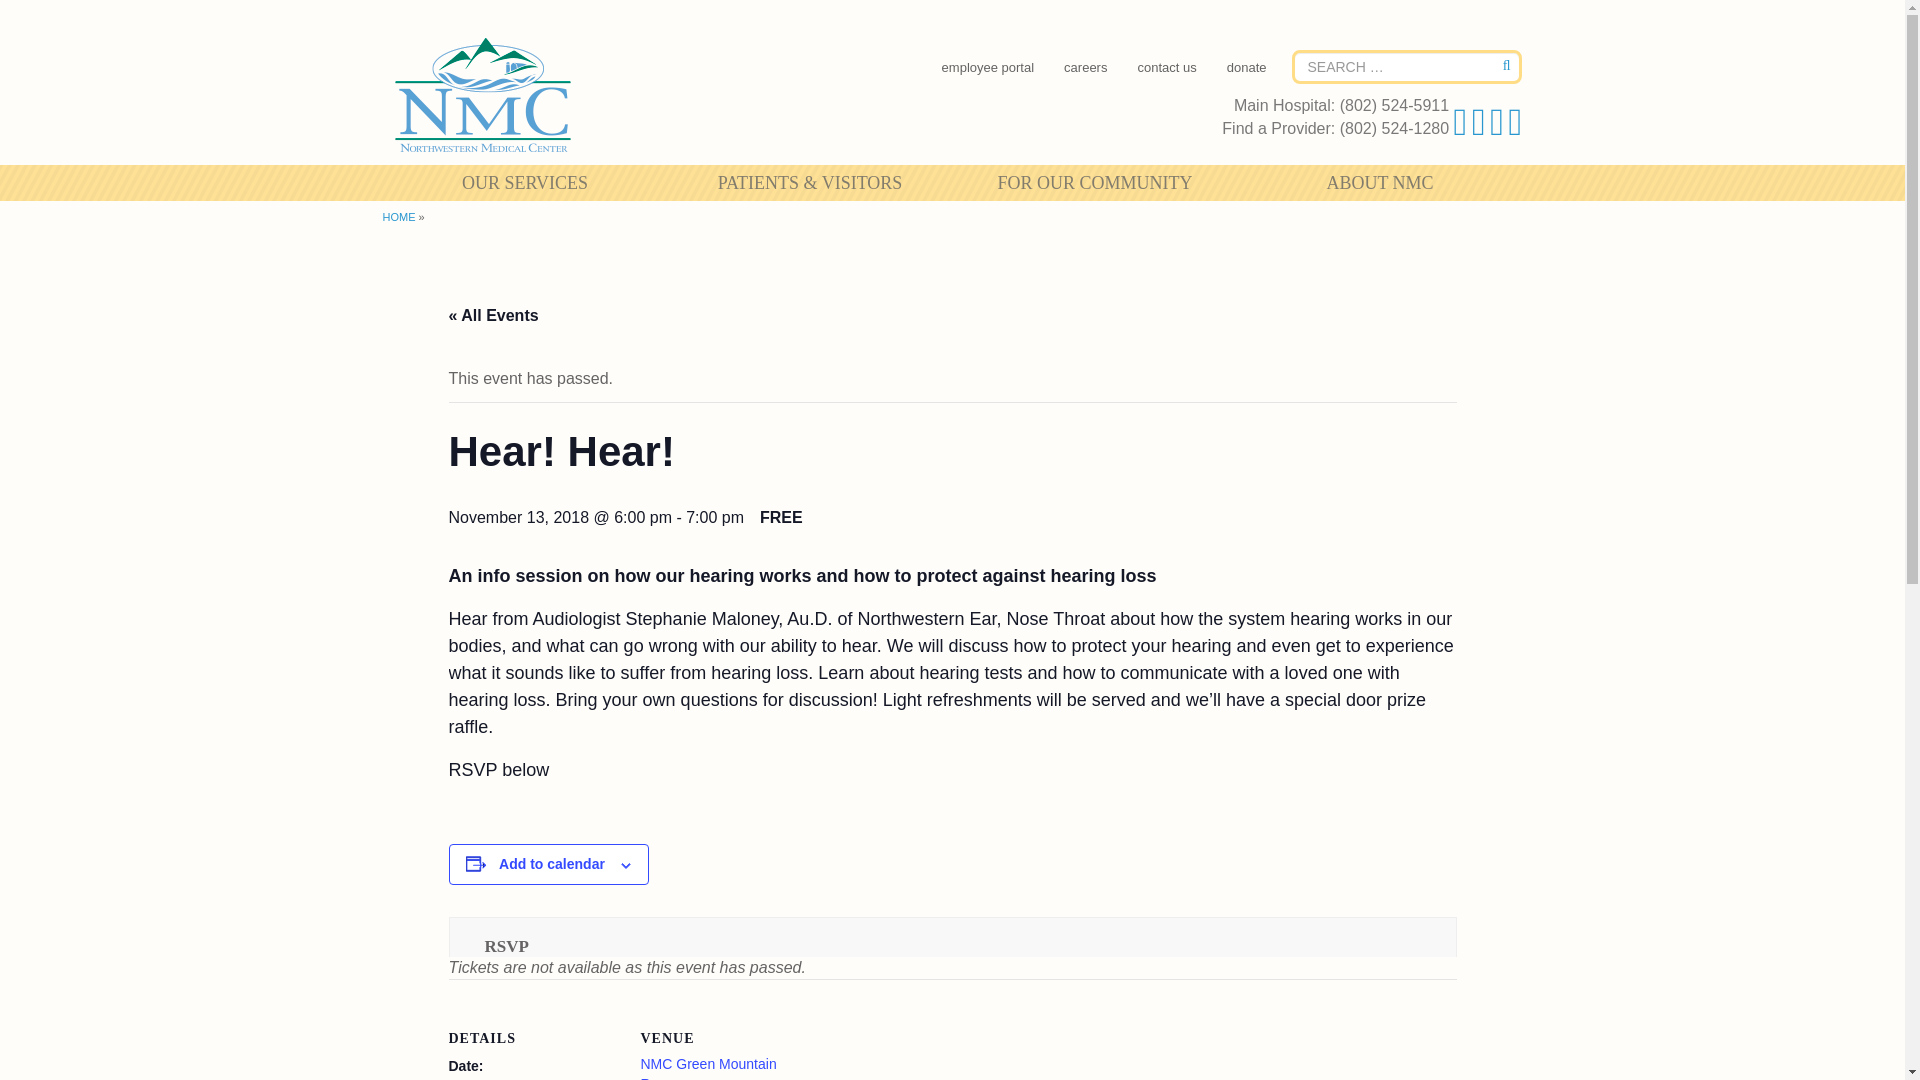 This screenshot has height=1080, width=1920. I want to click on contact us, so click(1166, 67).